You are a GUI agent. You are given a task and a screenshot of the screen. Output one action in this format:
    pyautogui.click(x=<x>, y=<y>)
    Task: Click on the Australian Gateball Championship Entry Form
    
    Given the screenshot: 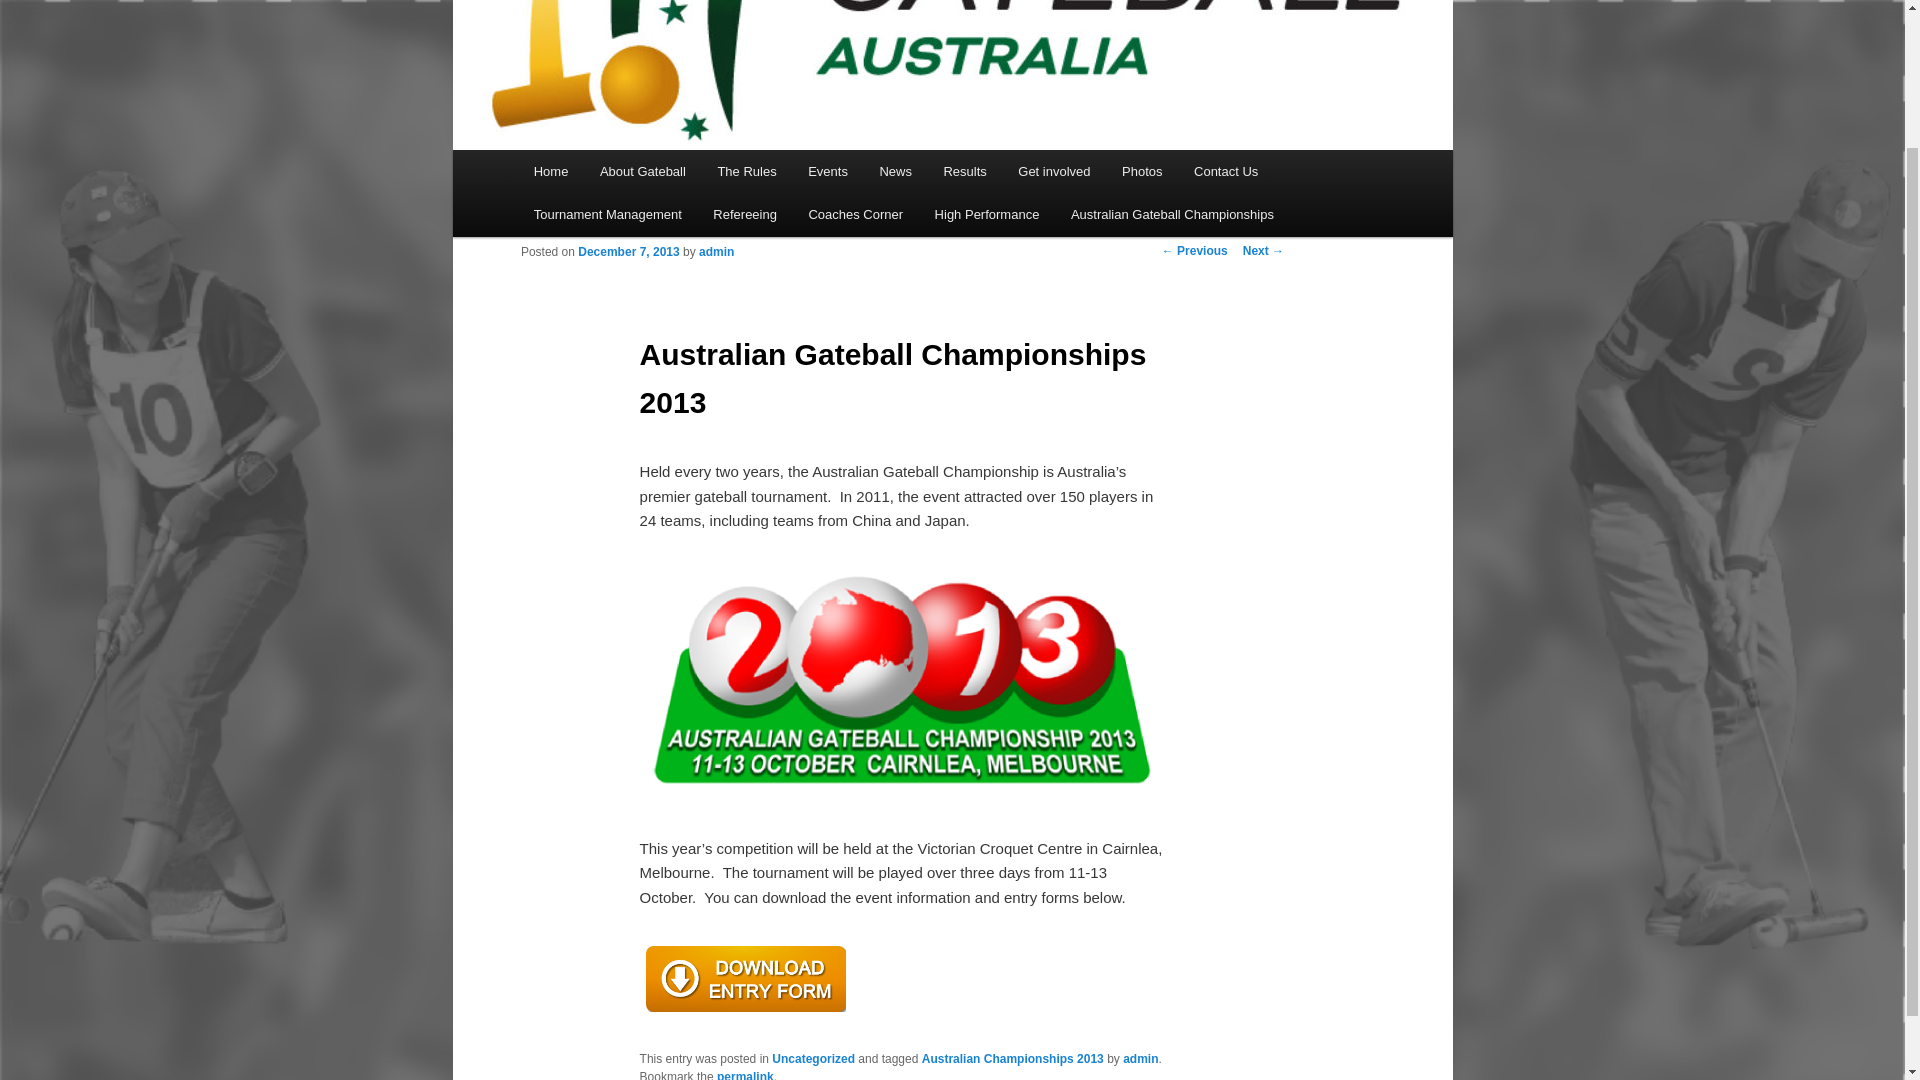 What is the action you would take?
    pyautogui.click(x=746, y=1012)
    